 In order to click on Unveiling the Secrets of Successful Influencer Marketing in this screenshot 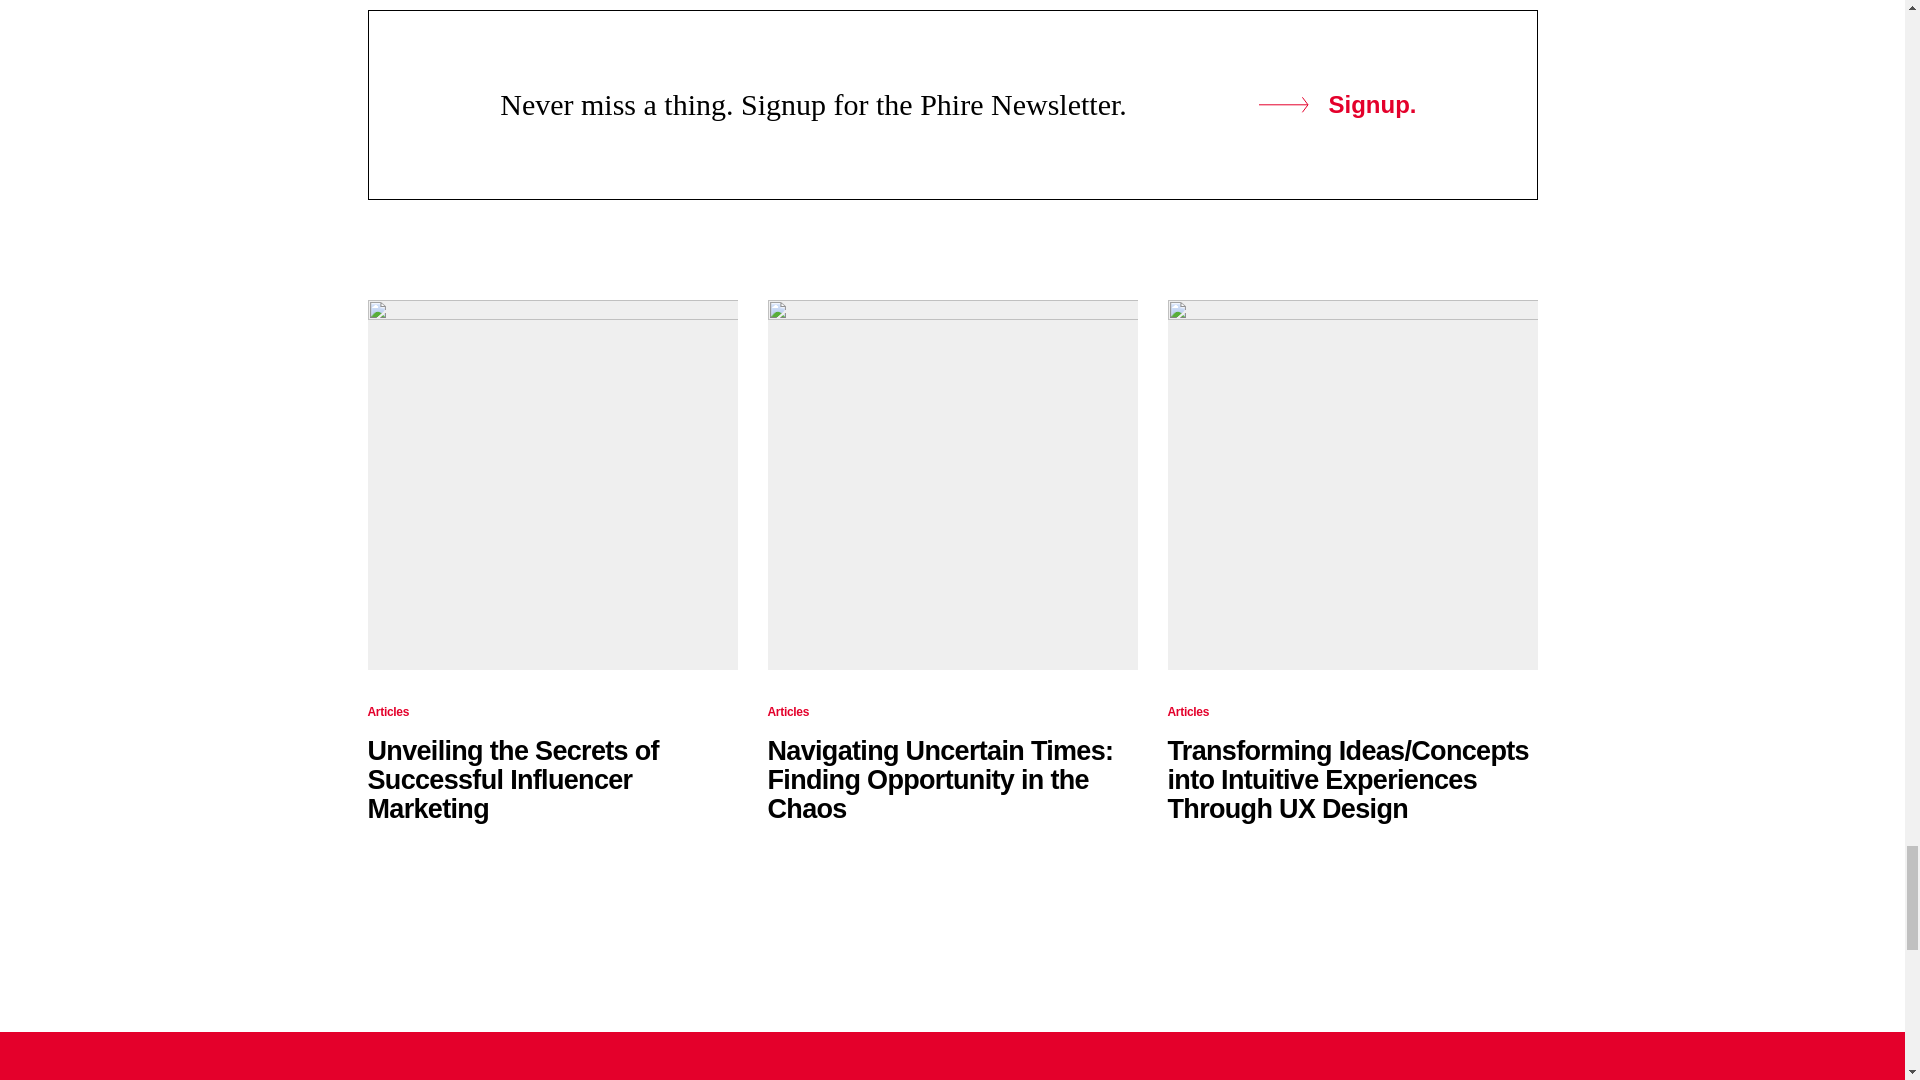, I will do `click(513, 780)`.